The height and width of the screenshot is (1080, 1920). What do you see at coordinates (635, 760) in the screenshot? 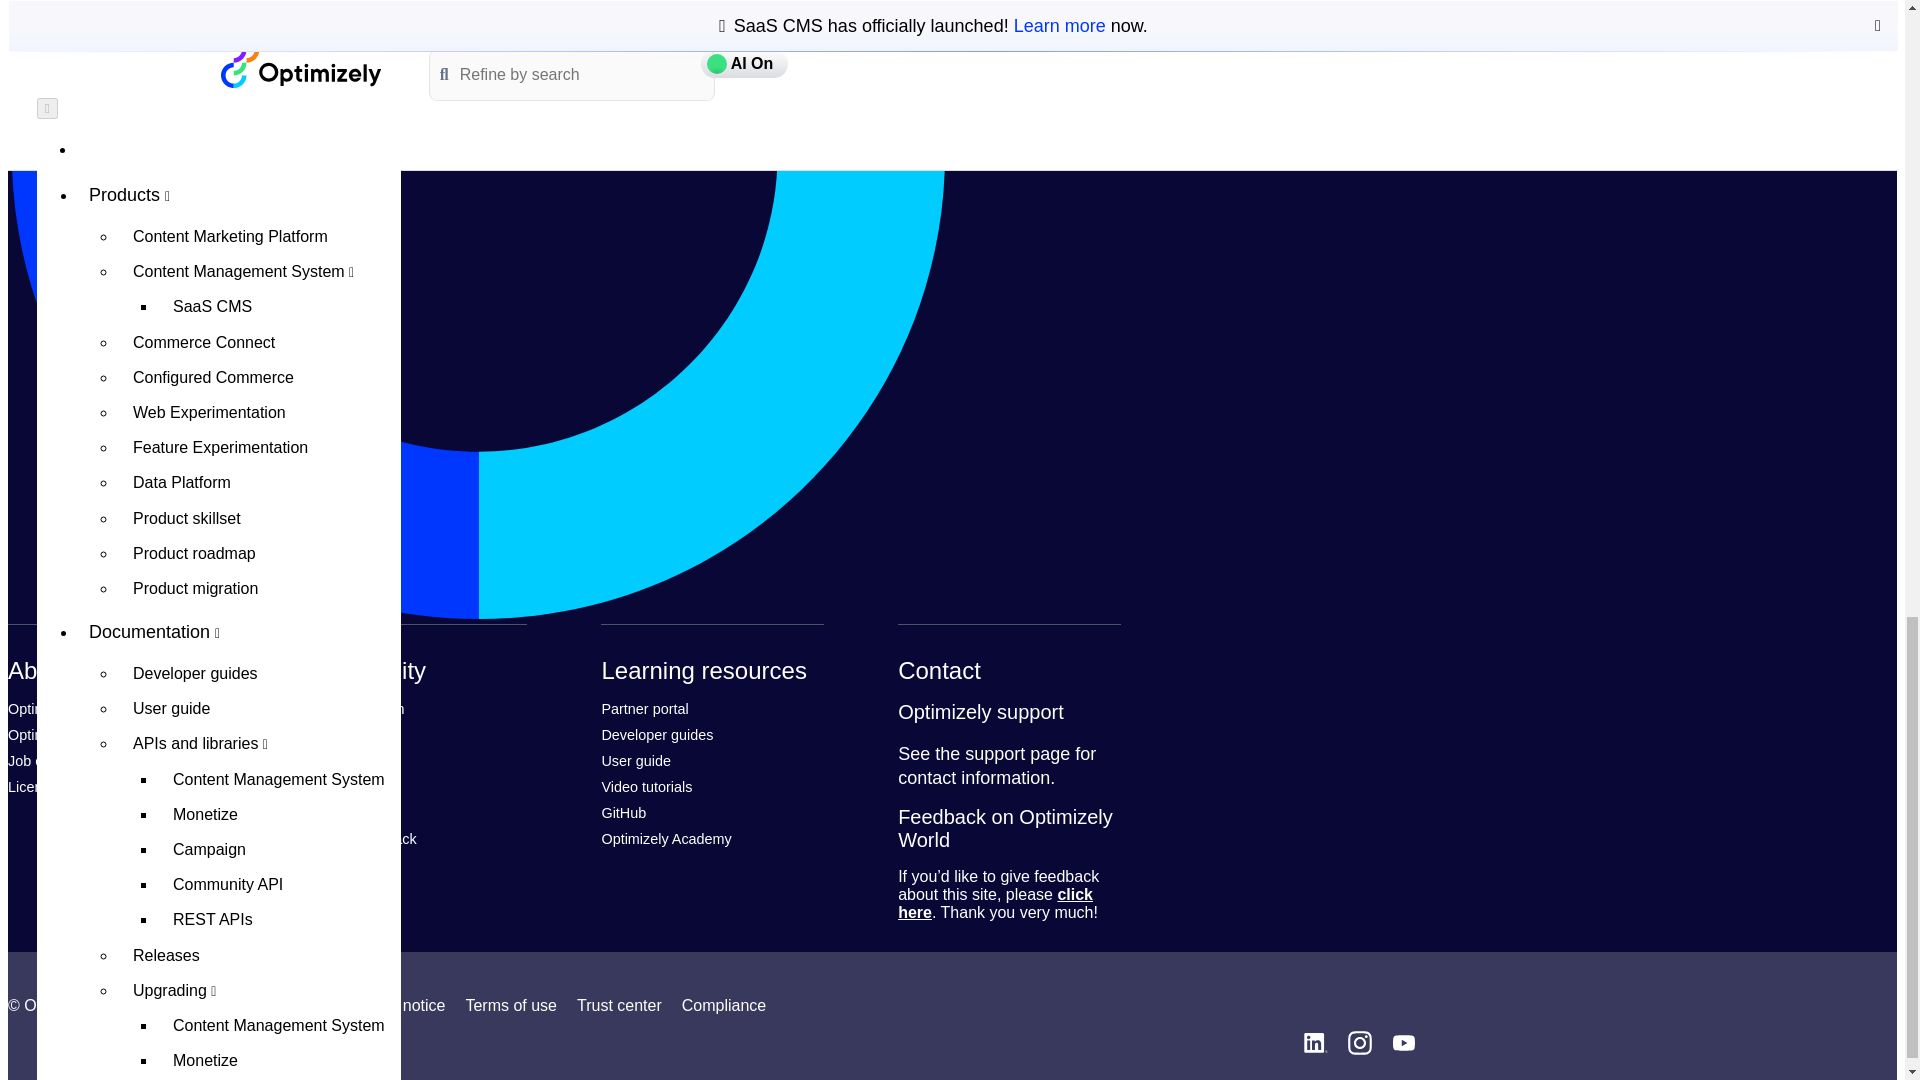
I see `Optimizely User Guide` at bounding box center [635, 760].